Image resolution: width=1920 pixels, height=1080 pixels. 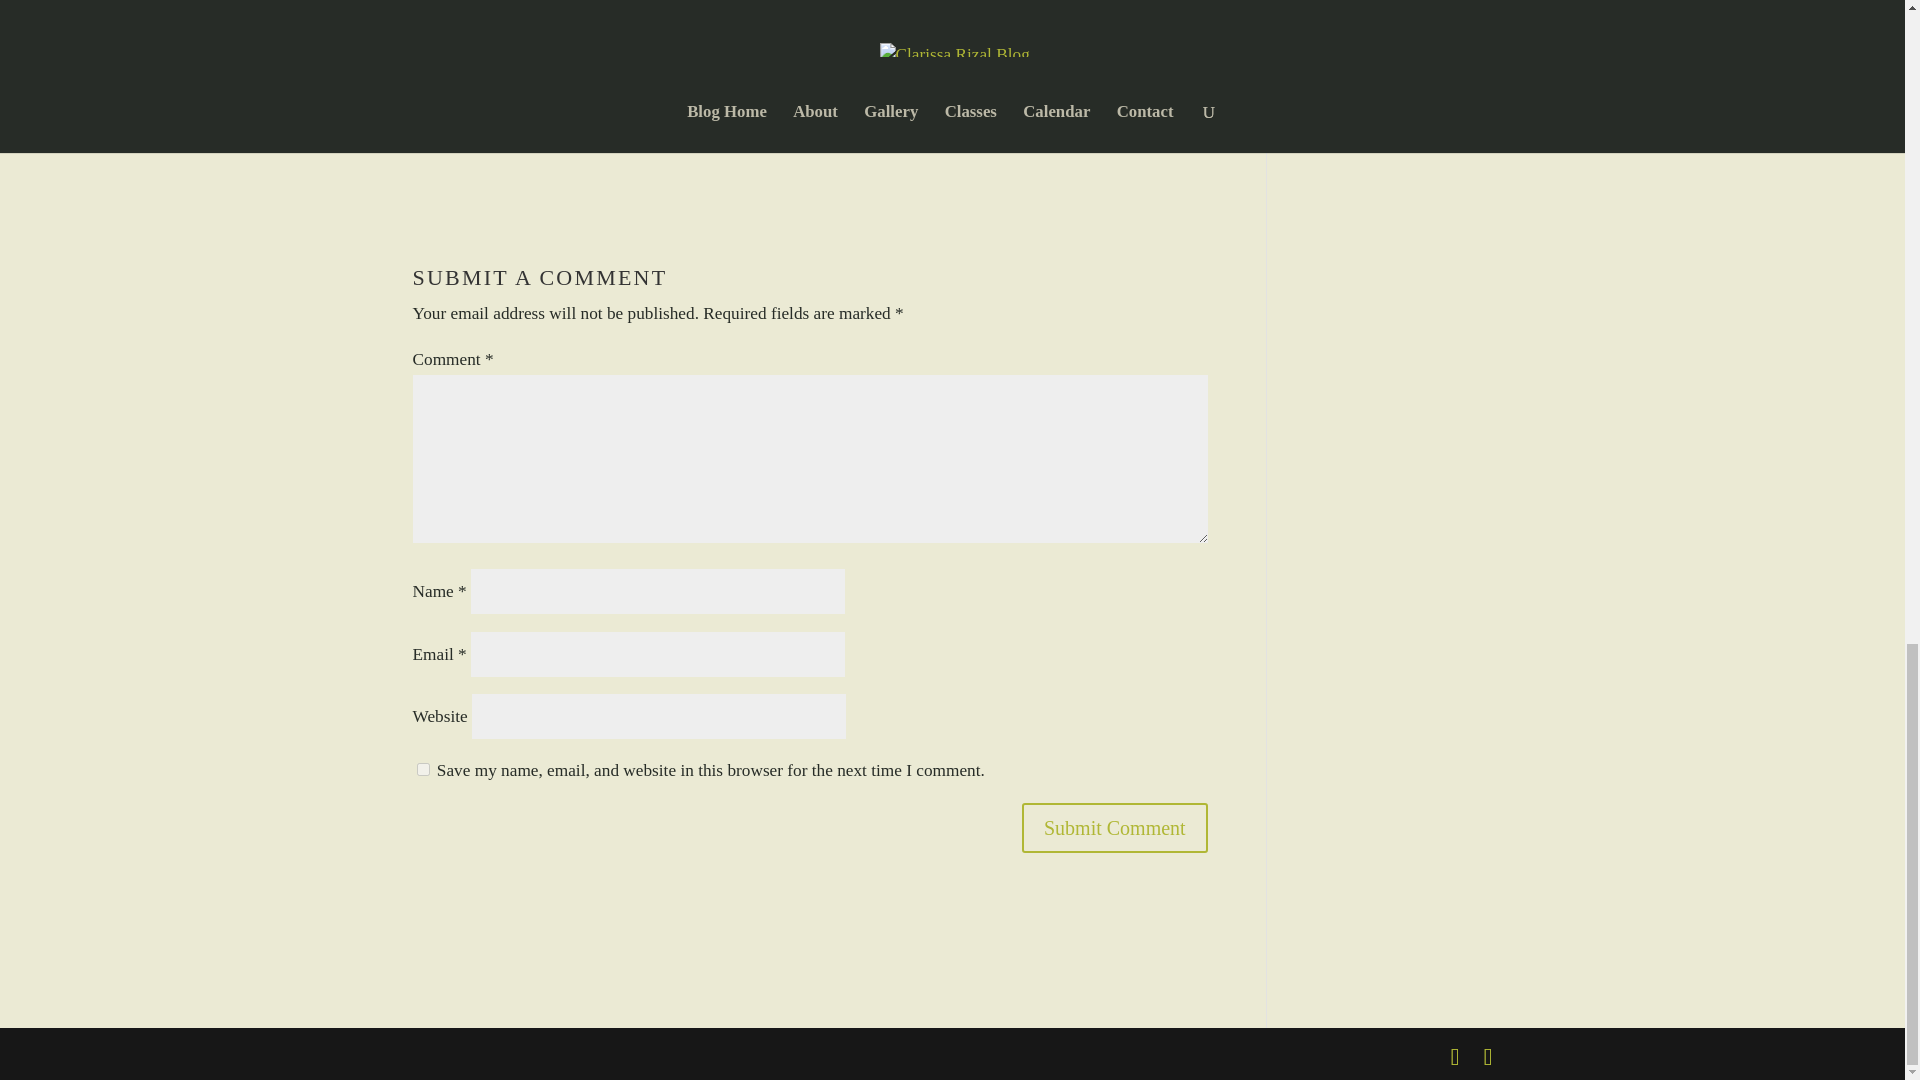 What do you see at coordinates (1114, 828) in the screenshot?
I see `Submit Comment` at bounding box center [1114, 828].